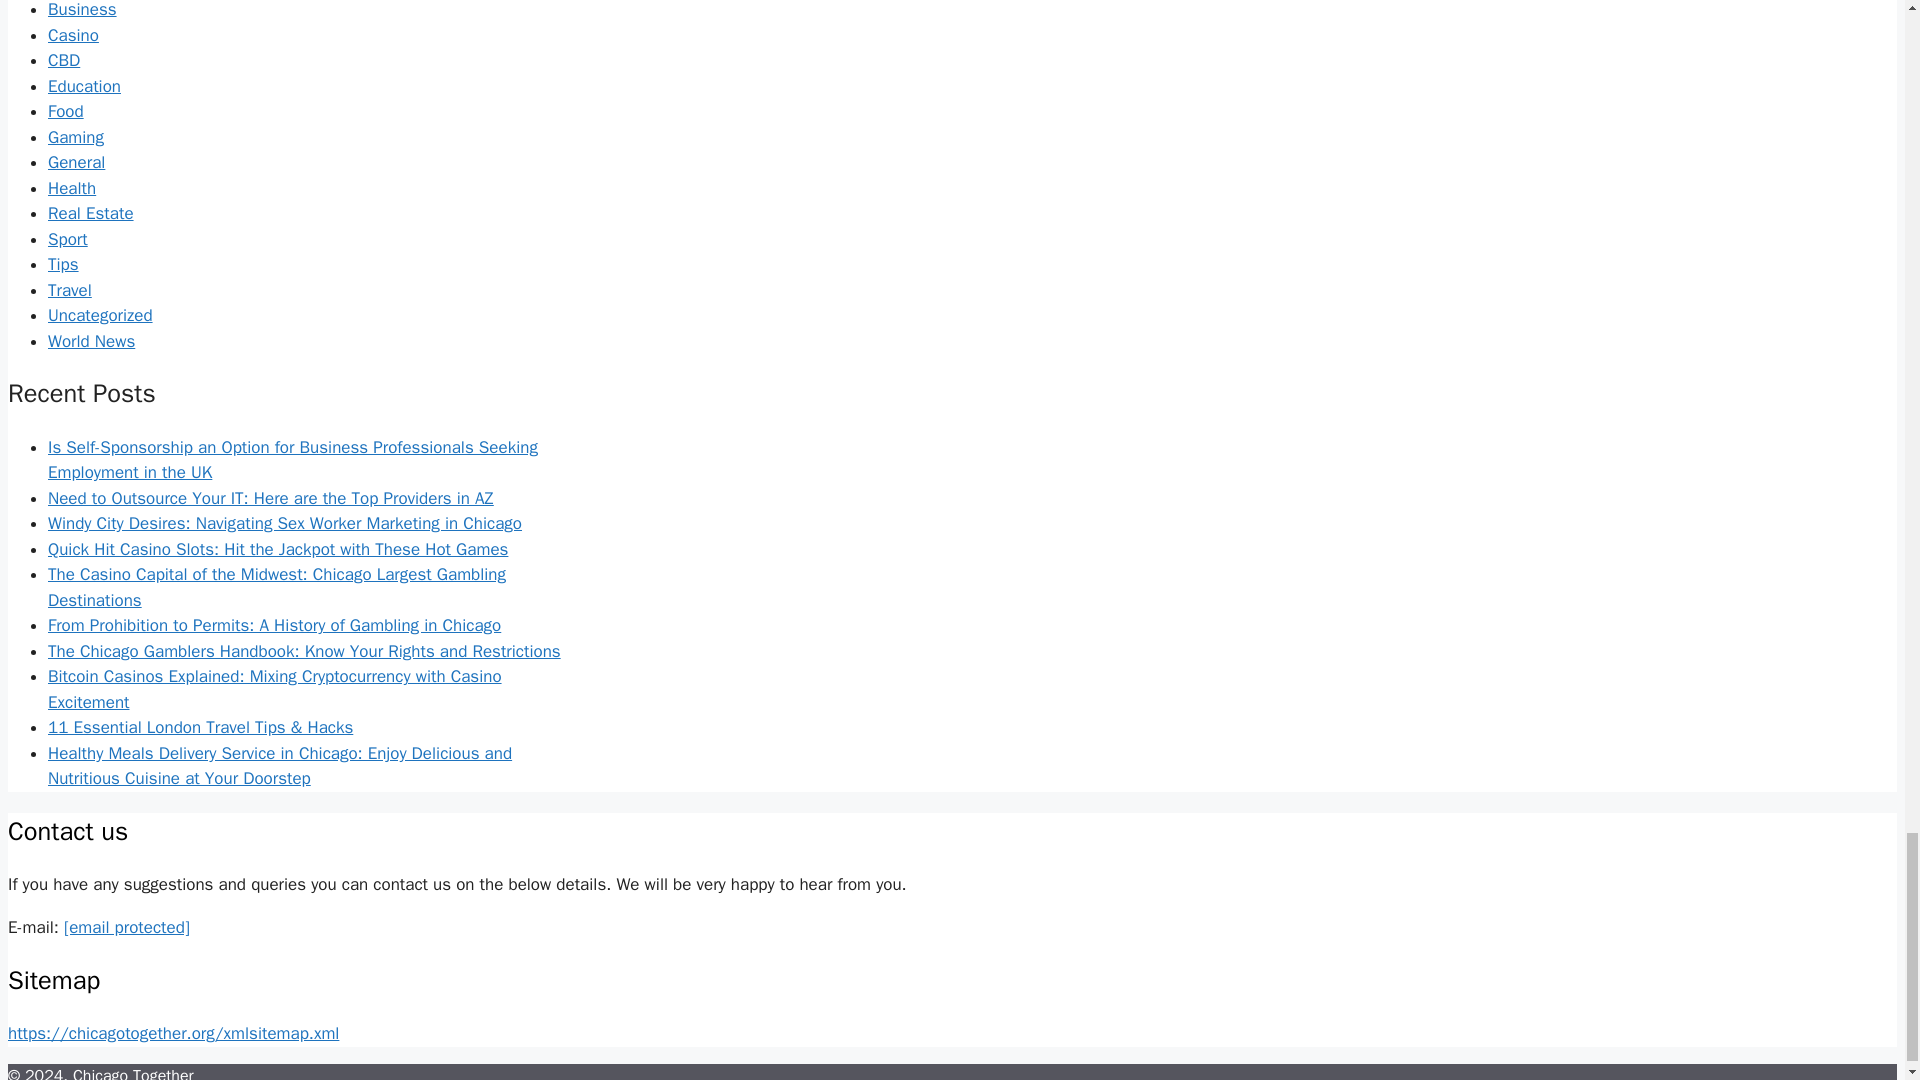  Describe the element at coordinates (270, 498) in the screenshot. I see `Need to Outsource Your IT: Here are the Top Providers in AZ` at that location.